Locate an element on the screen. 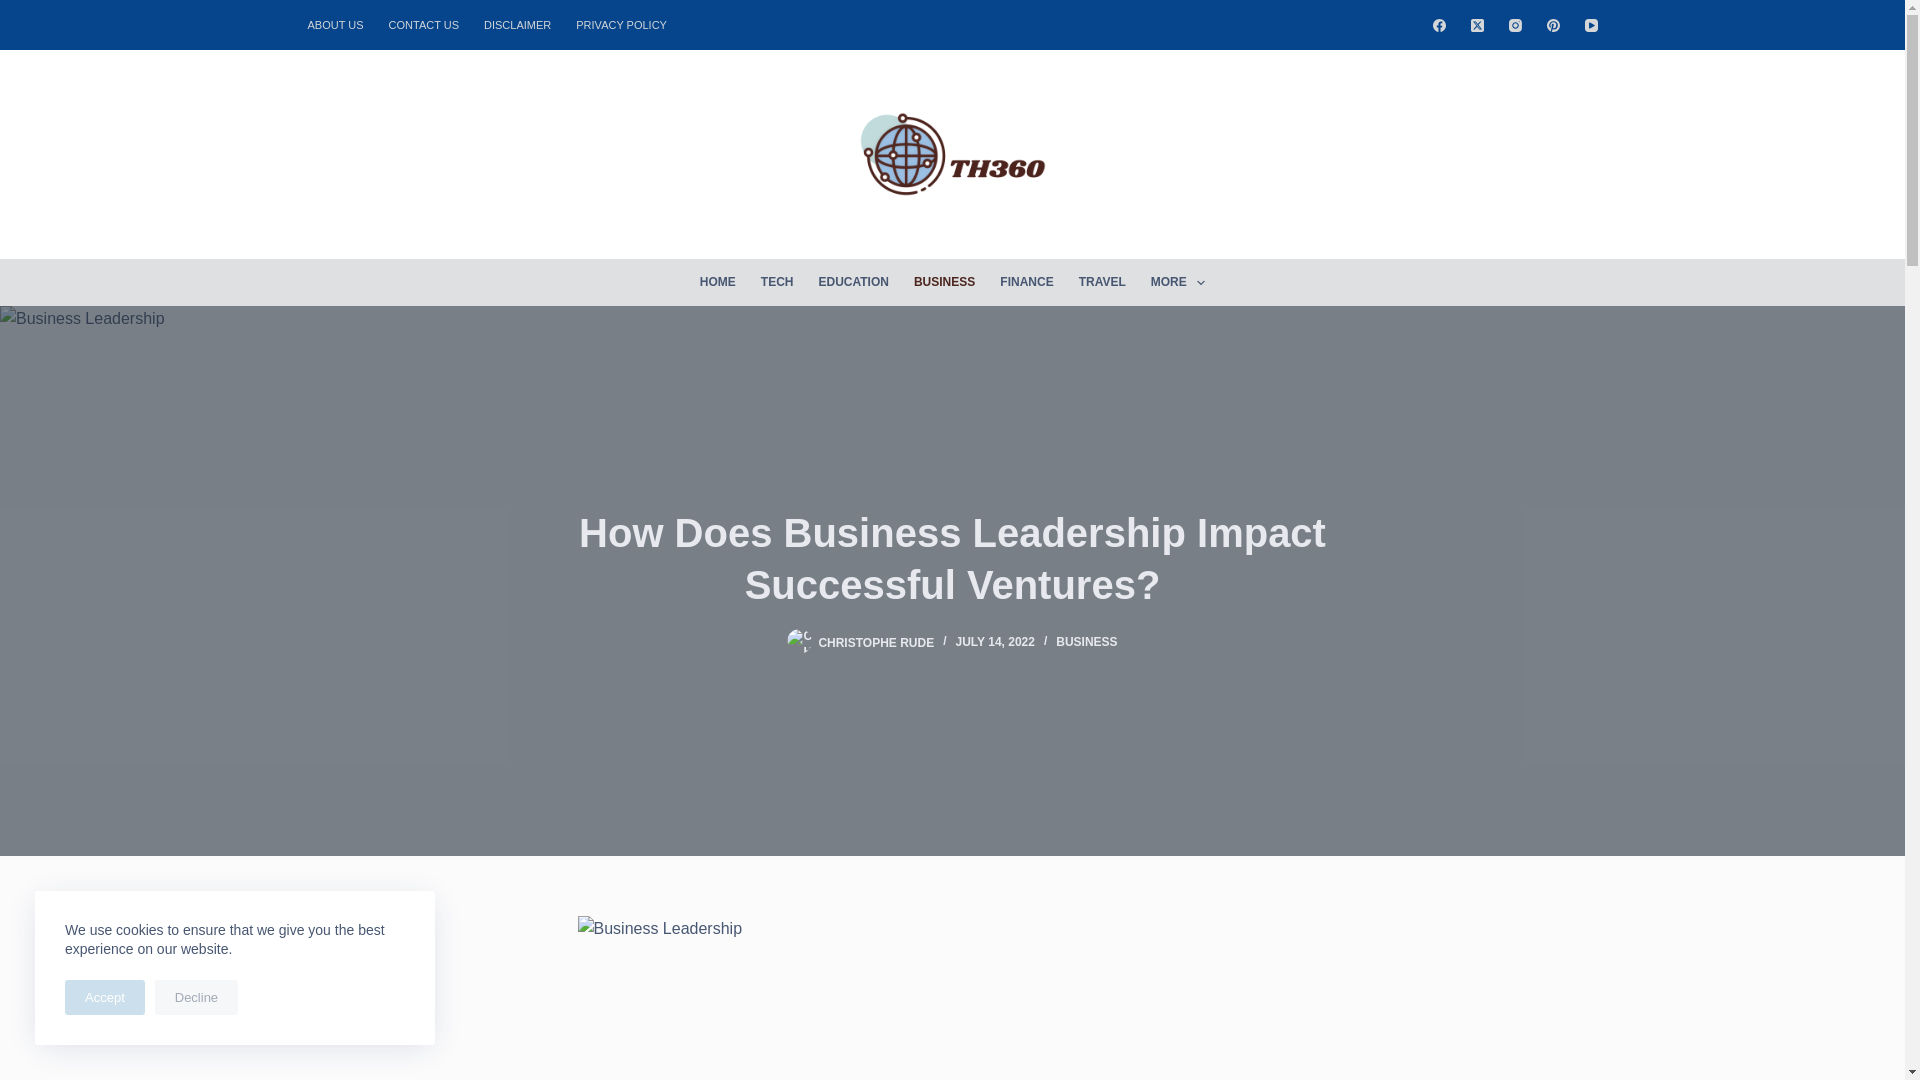 Image resolution: width=1920 pixels, height=1080 pixels. FINANCE is located at coordinates (1026, 282).